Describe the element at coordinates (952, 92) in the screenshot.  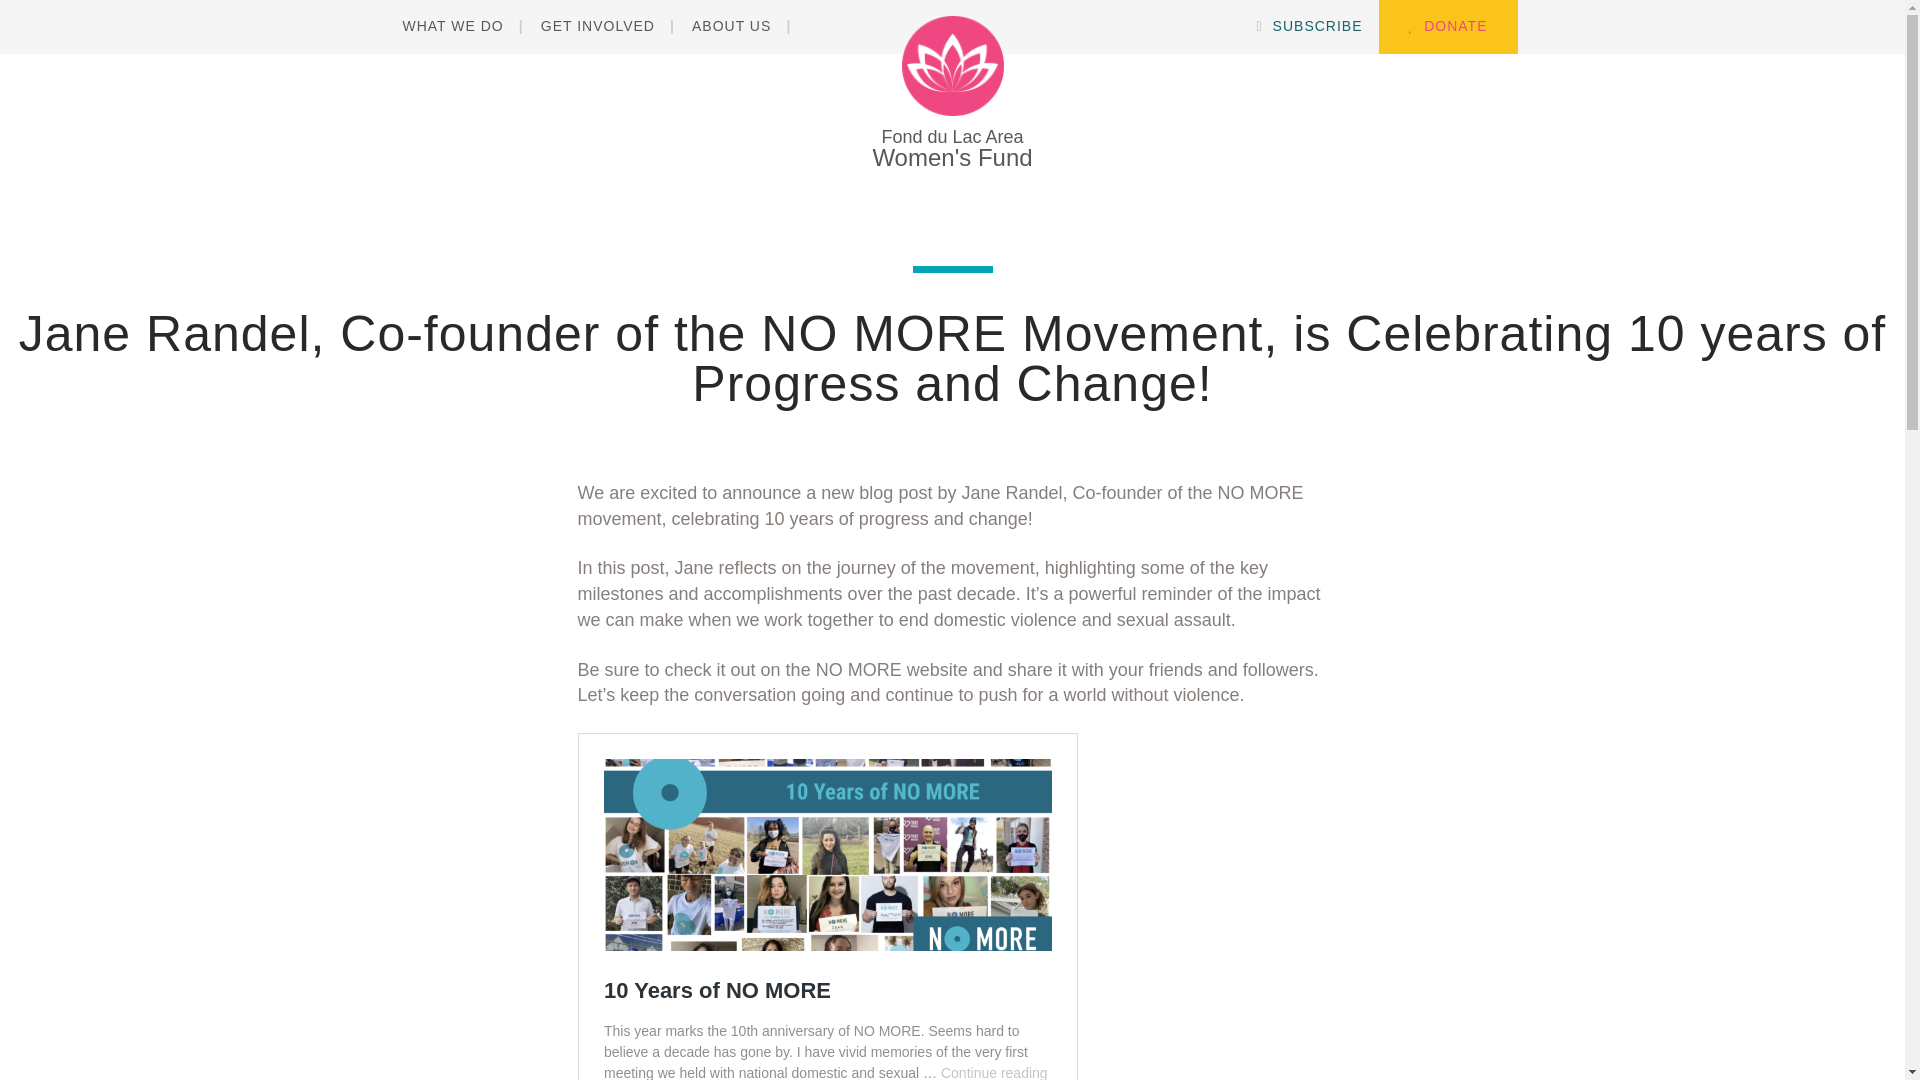
I see `ABOUT US` at that location.